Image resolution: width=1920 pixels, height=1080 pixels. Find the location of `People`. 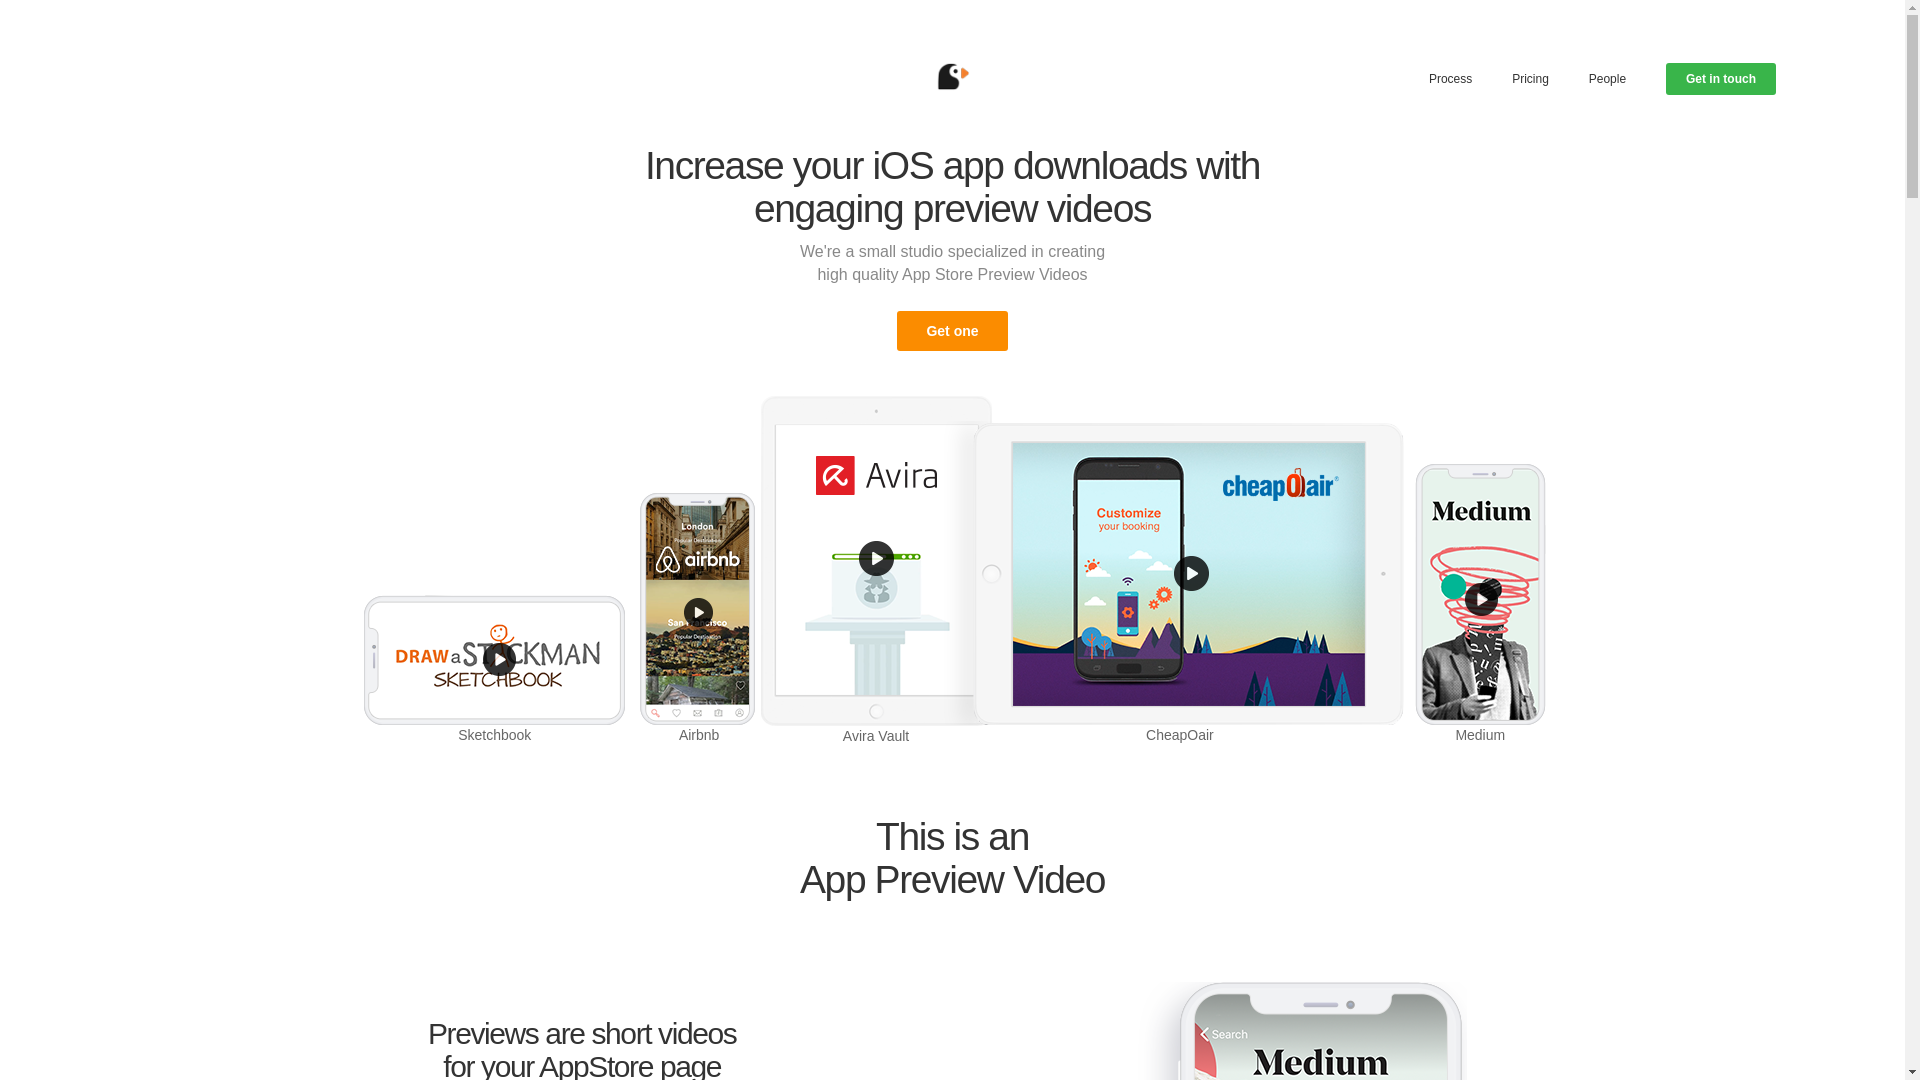

People is located at coordinates (1608, 79).